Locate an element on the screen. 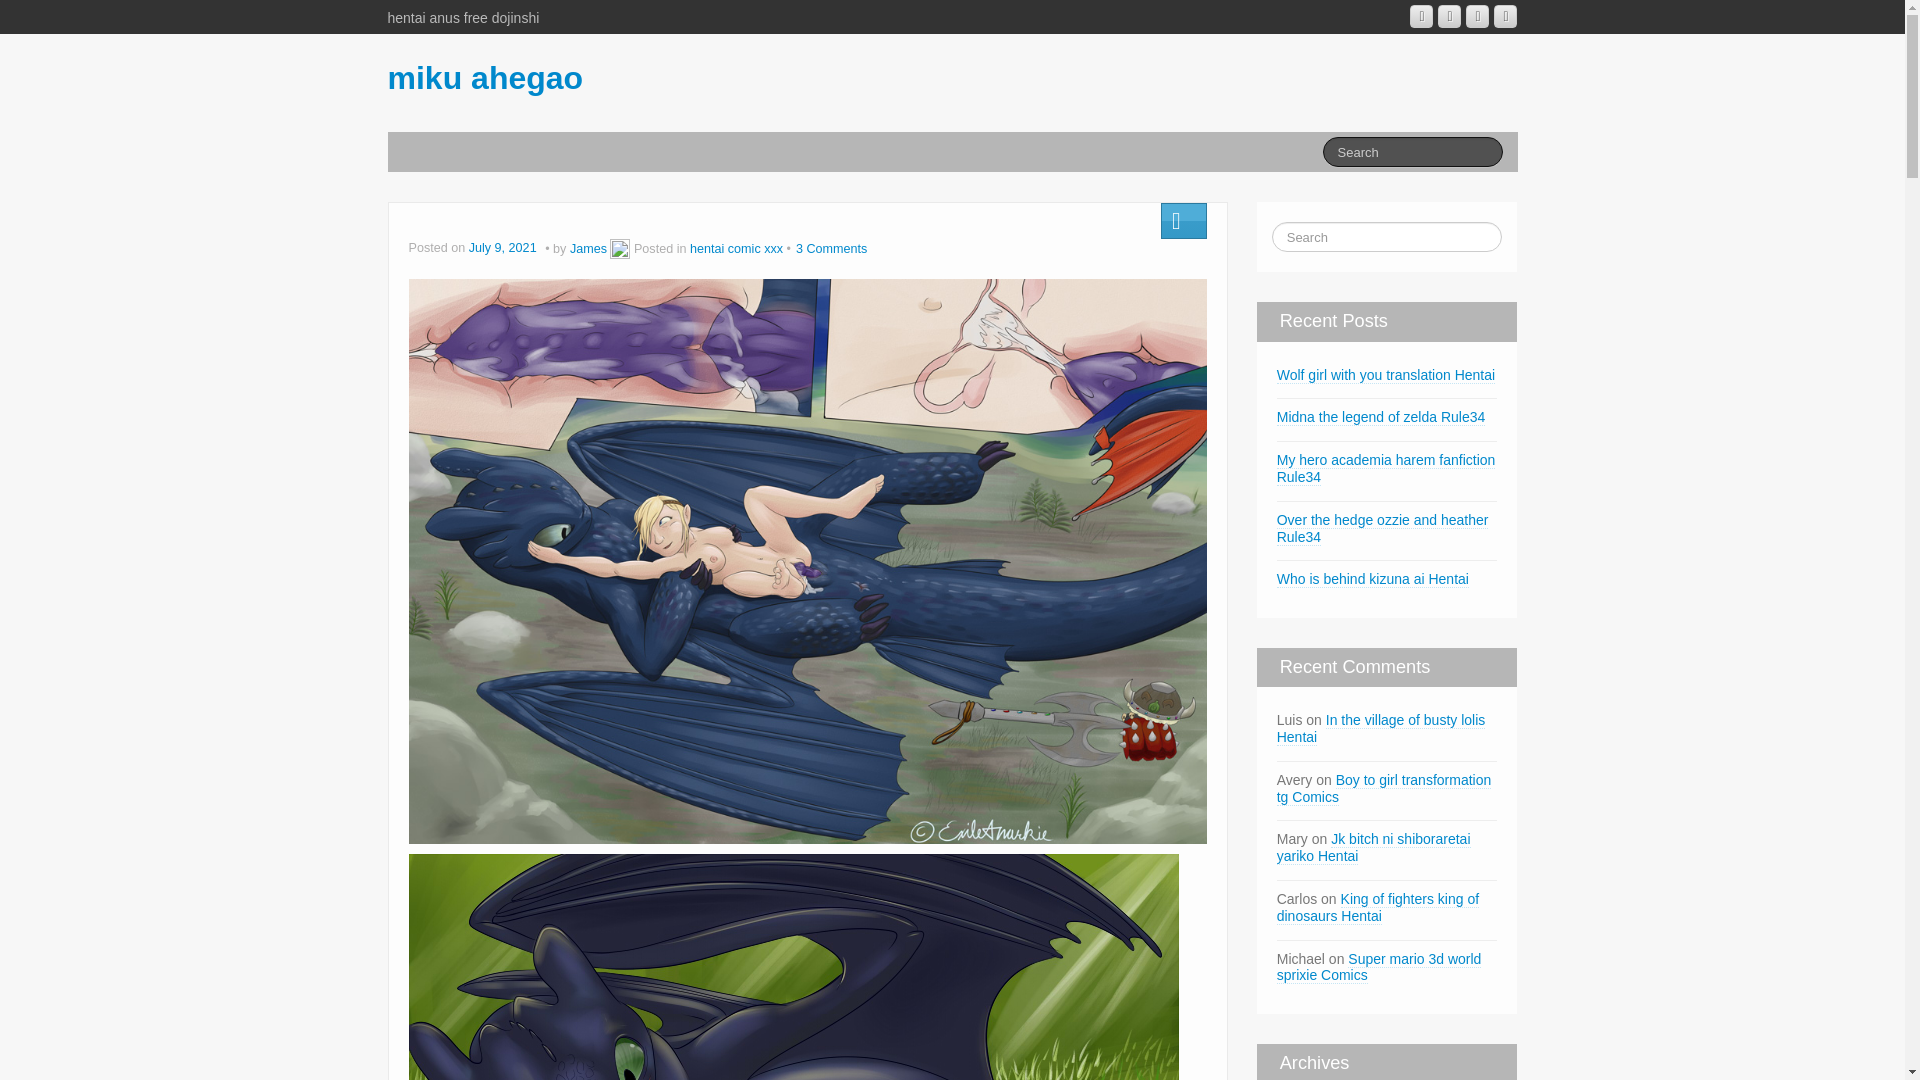 The image size is (1920, 1080). James is located at coordinates (588, 248).